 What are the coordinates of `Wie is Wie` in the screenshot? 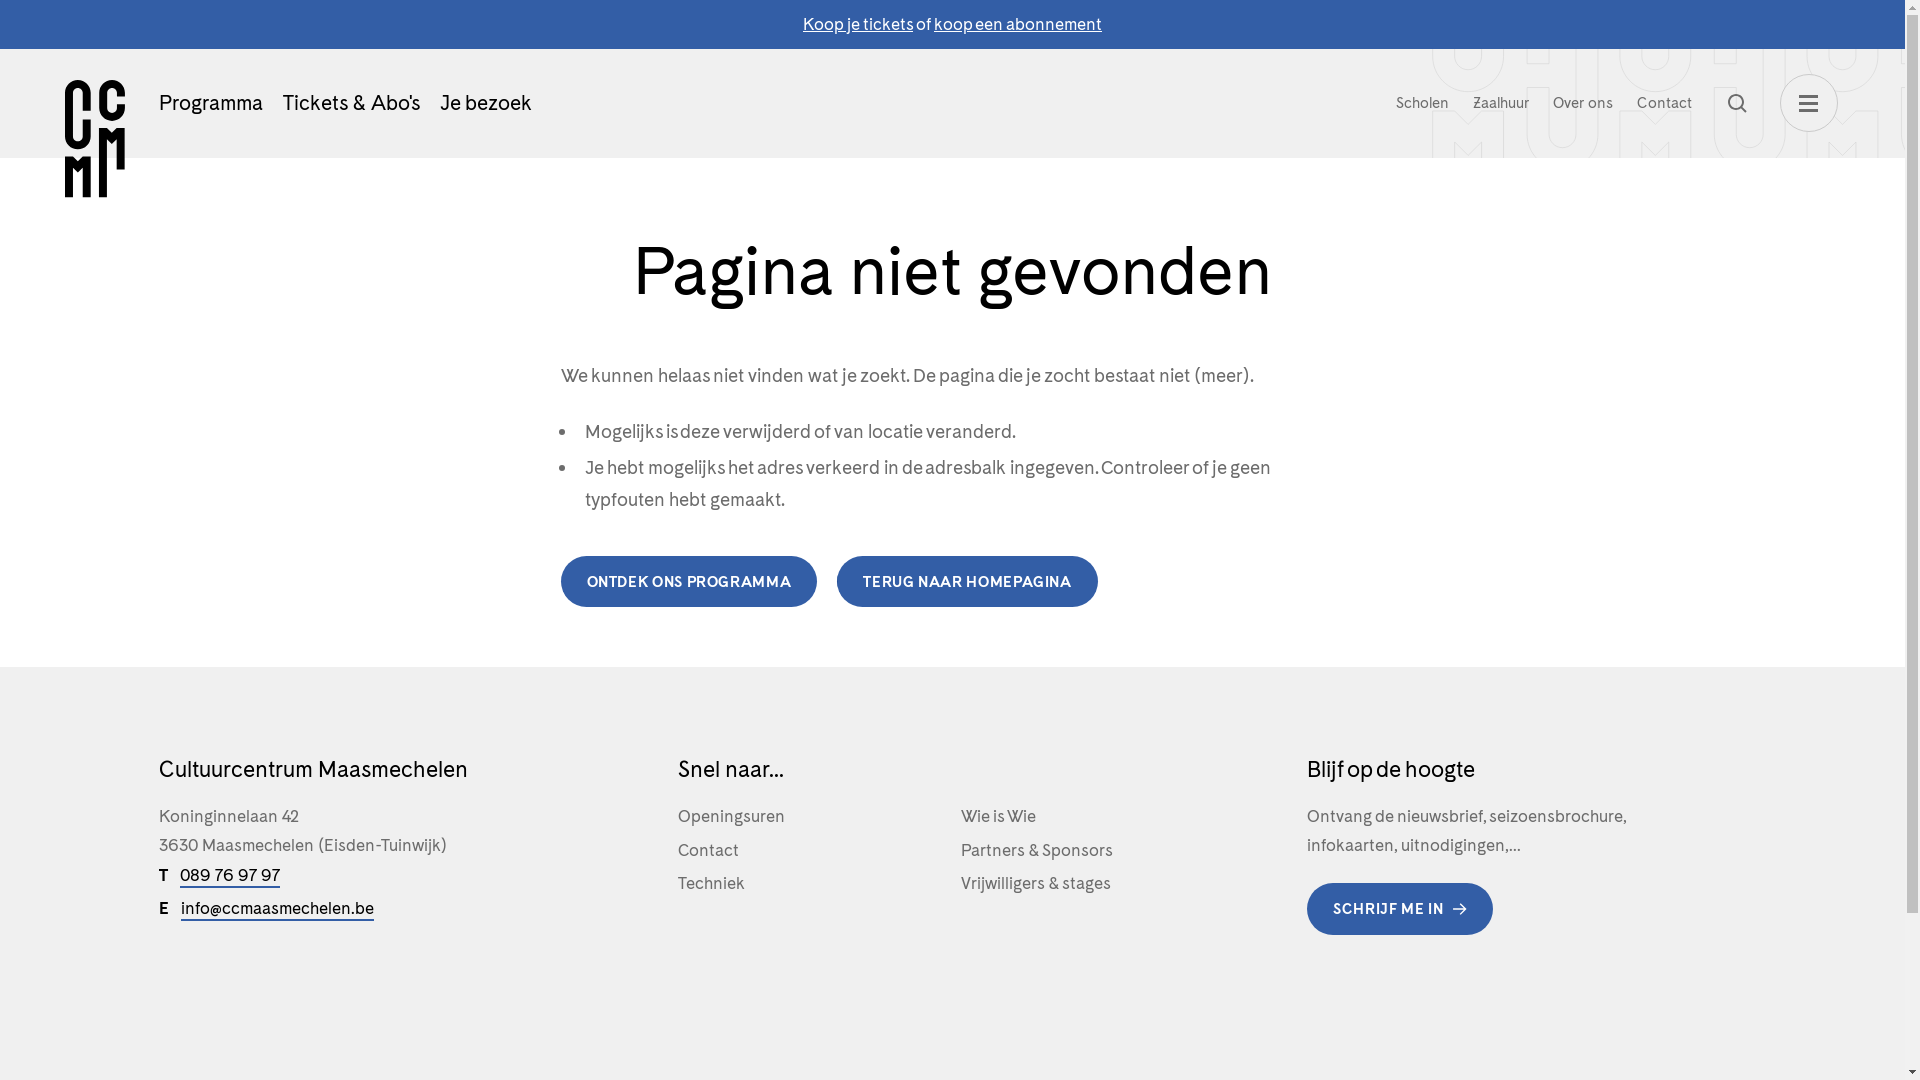 It's located at (1094, 816).